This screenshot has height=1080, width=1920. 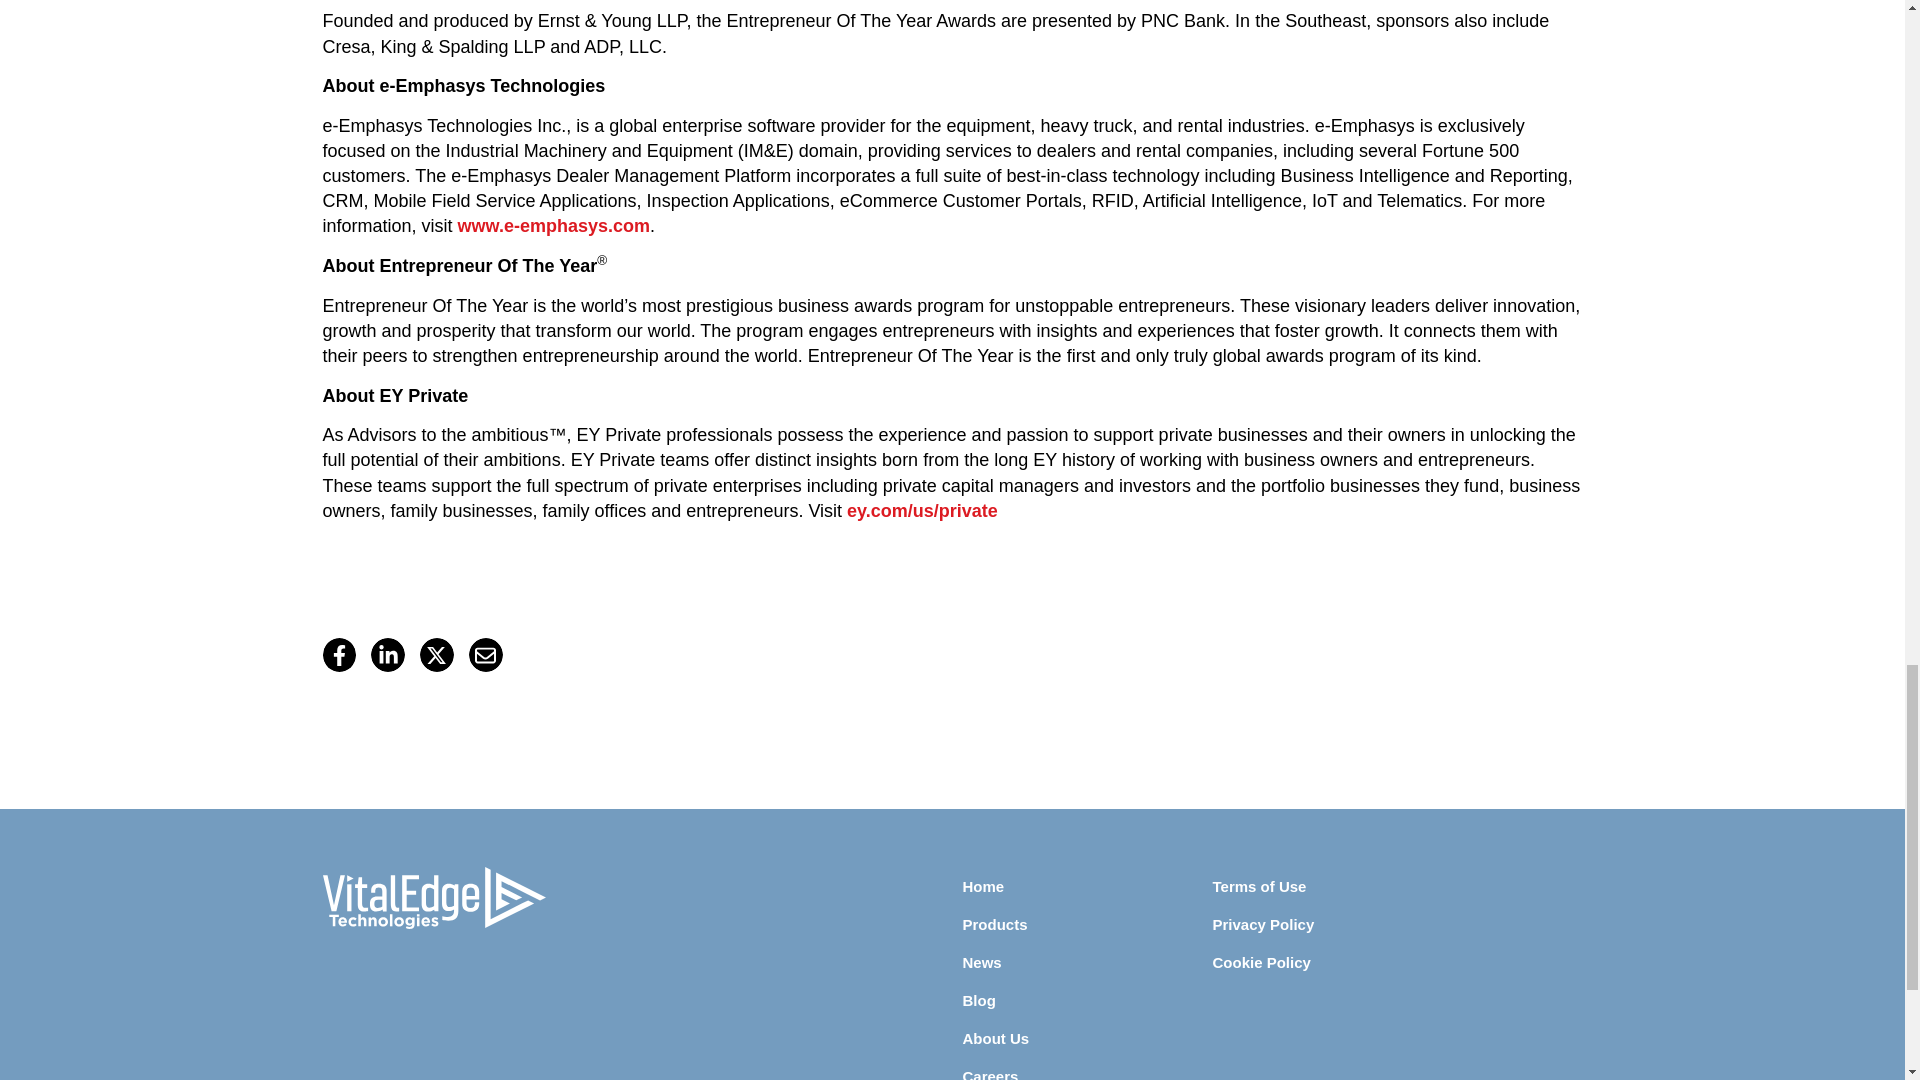 I want to click on Home, so click(x=1086, y=886).